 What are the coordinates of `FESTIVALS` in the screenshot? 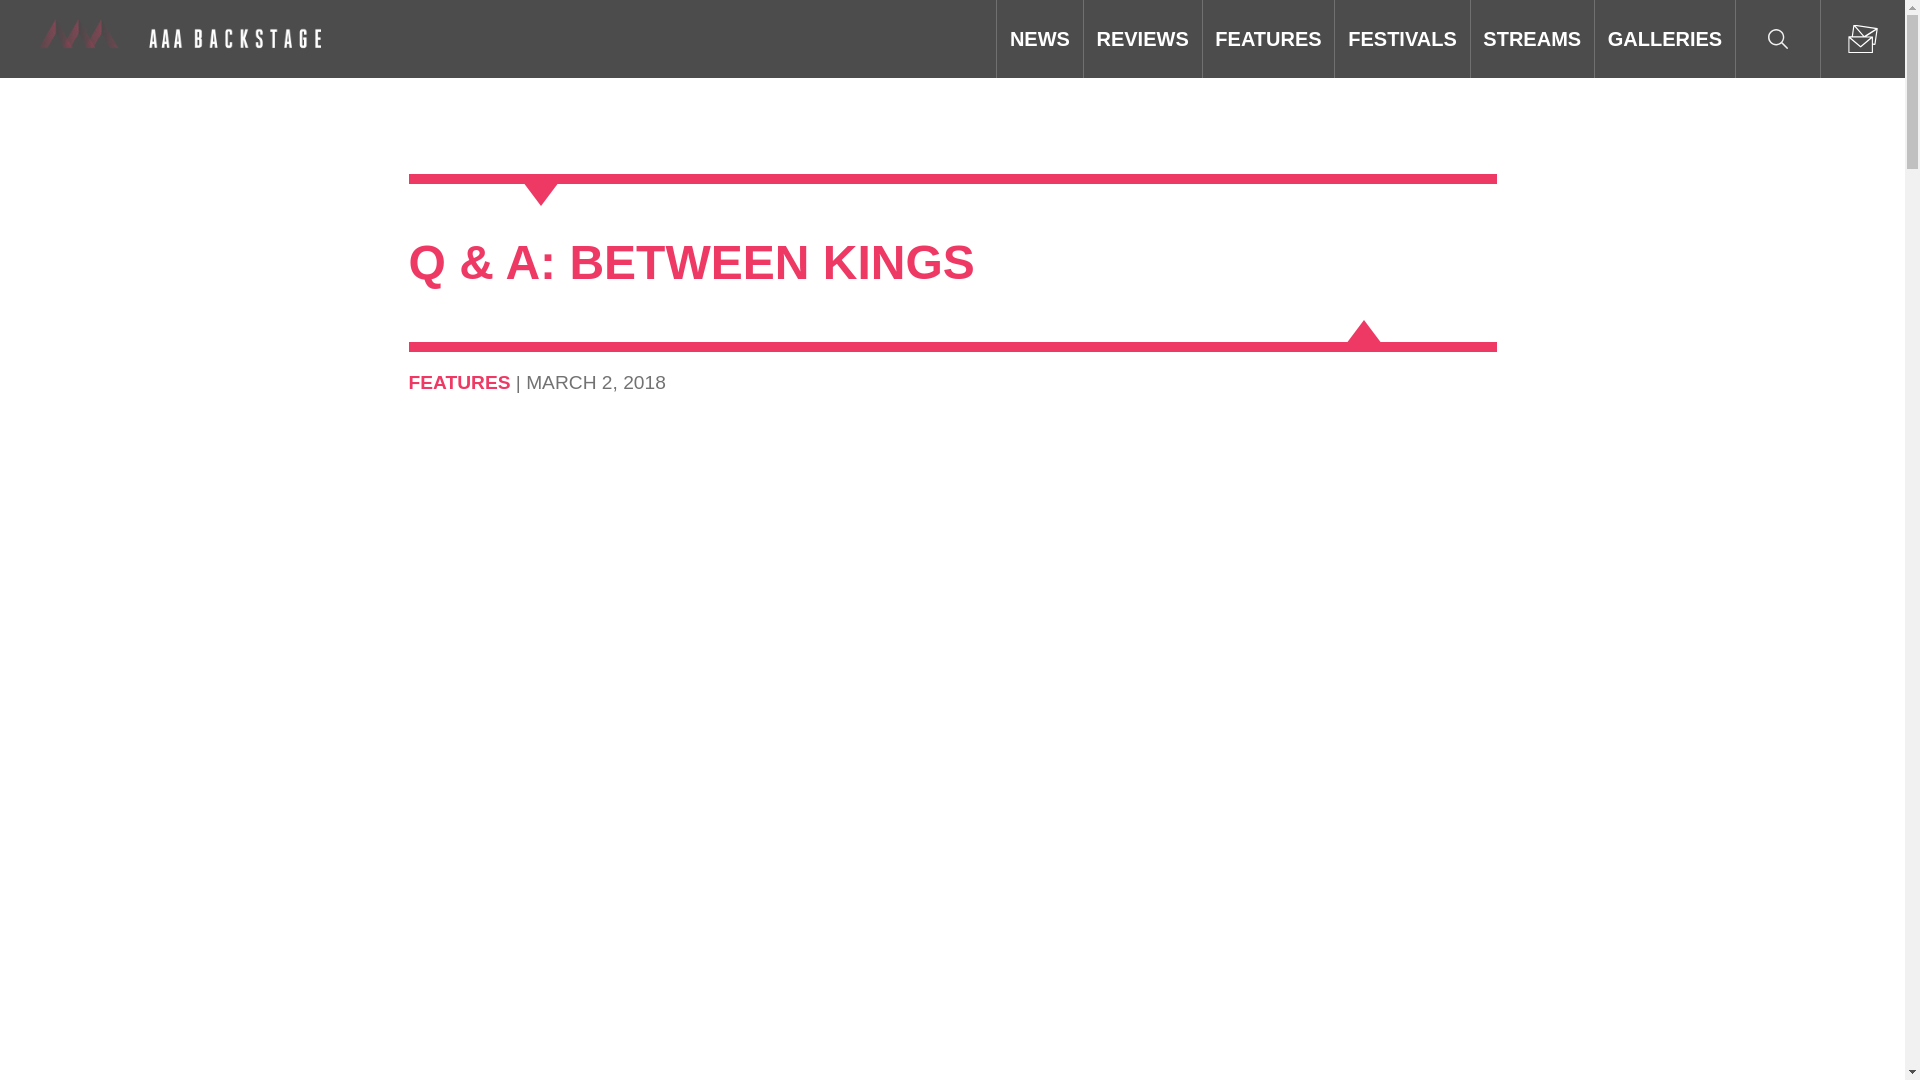 It's located at (1401, 38).